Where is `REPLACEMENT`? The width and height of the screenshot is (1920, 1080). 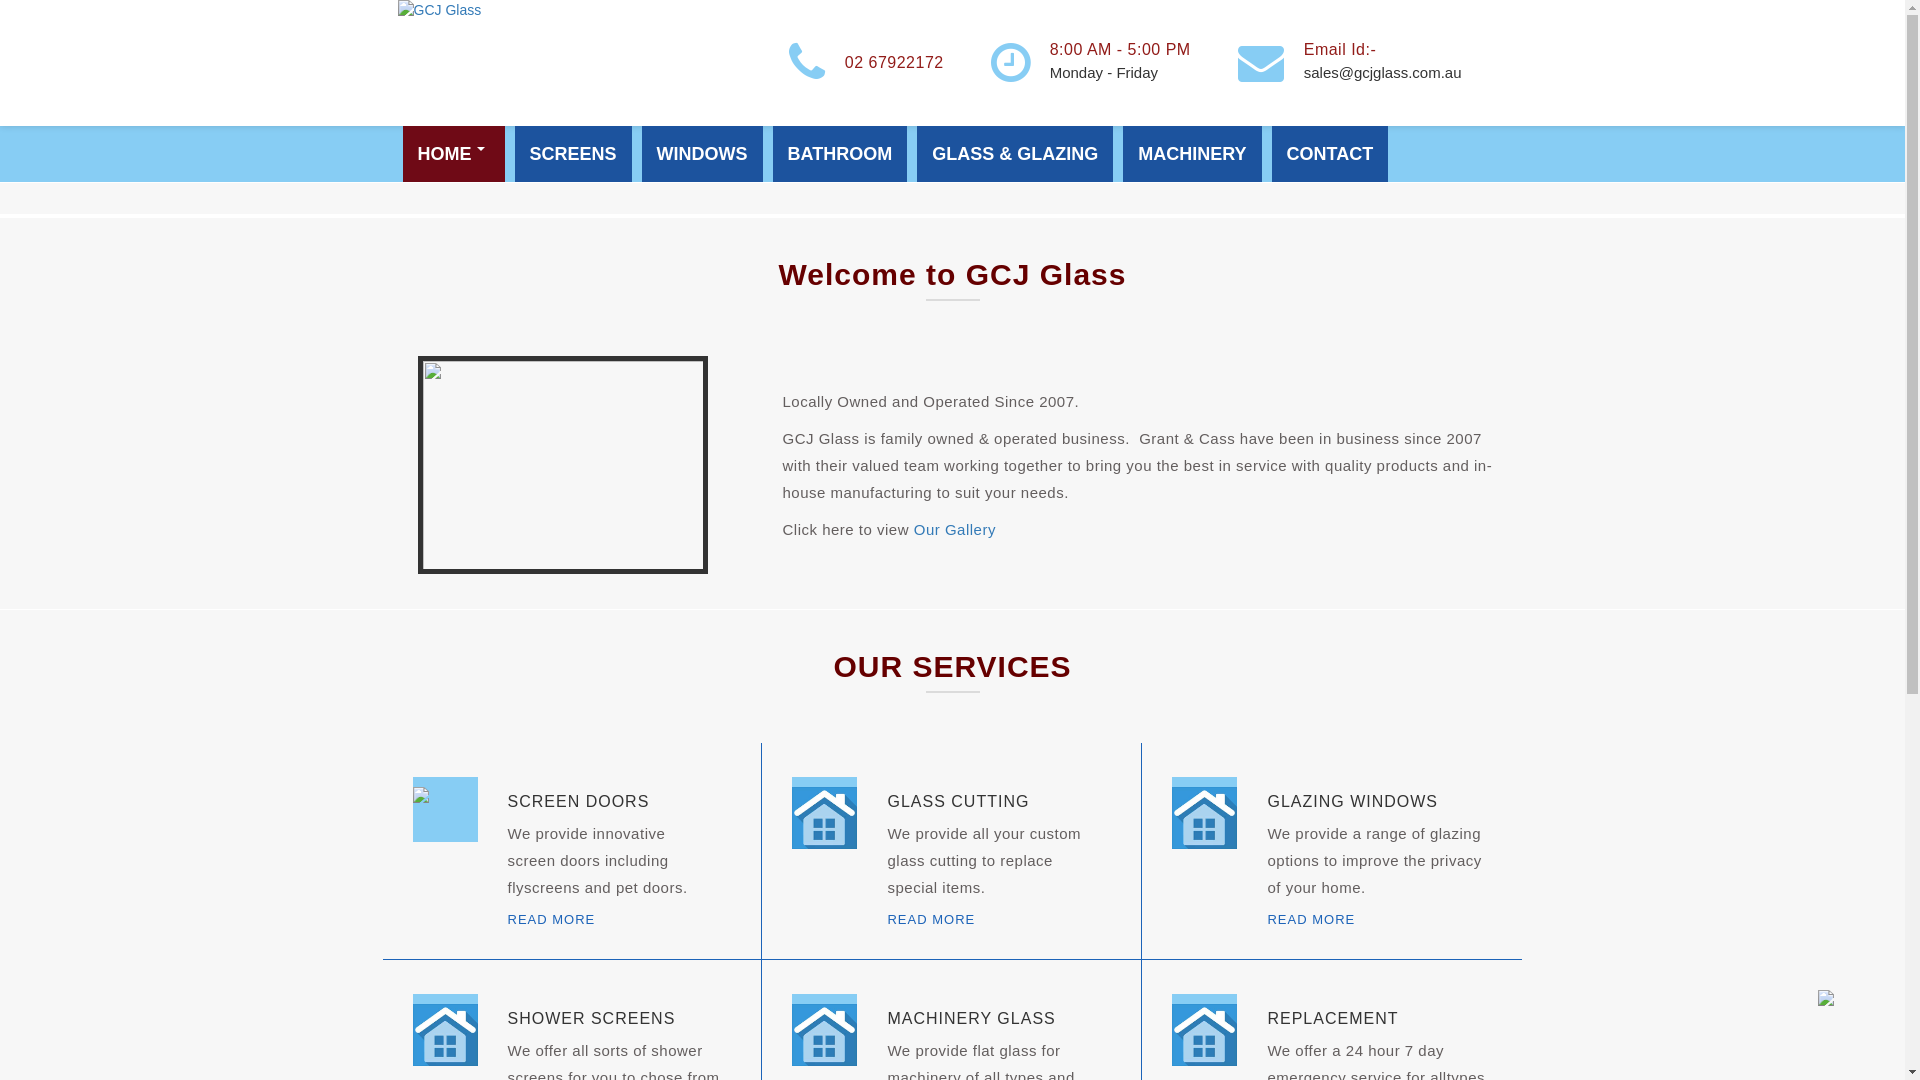
REPLACEMENT is located at coordinates (1332, 1018).